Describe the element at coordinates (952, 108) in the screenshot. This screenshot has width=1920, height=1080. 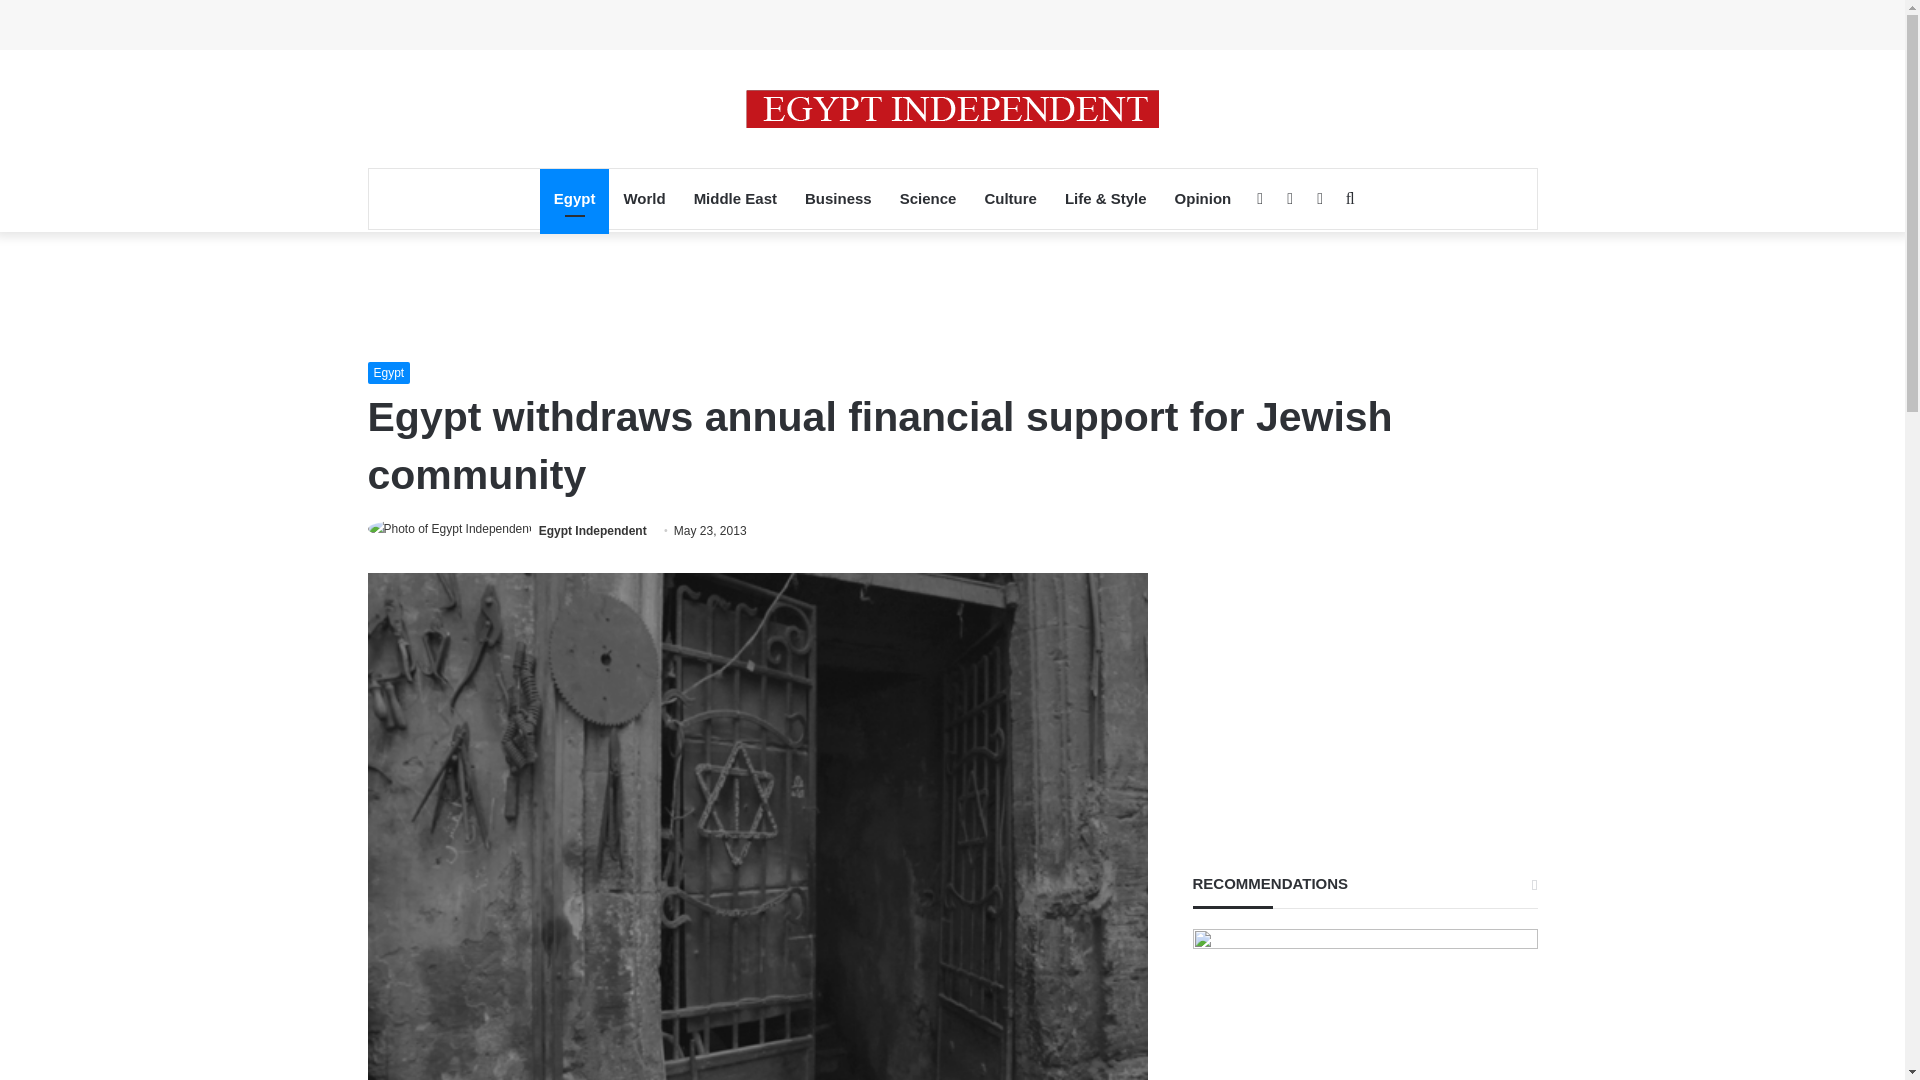
I see `Egypt Independent` at that location.